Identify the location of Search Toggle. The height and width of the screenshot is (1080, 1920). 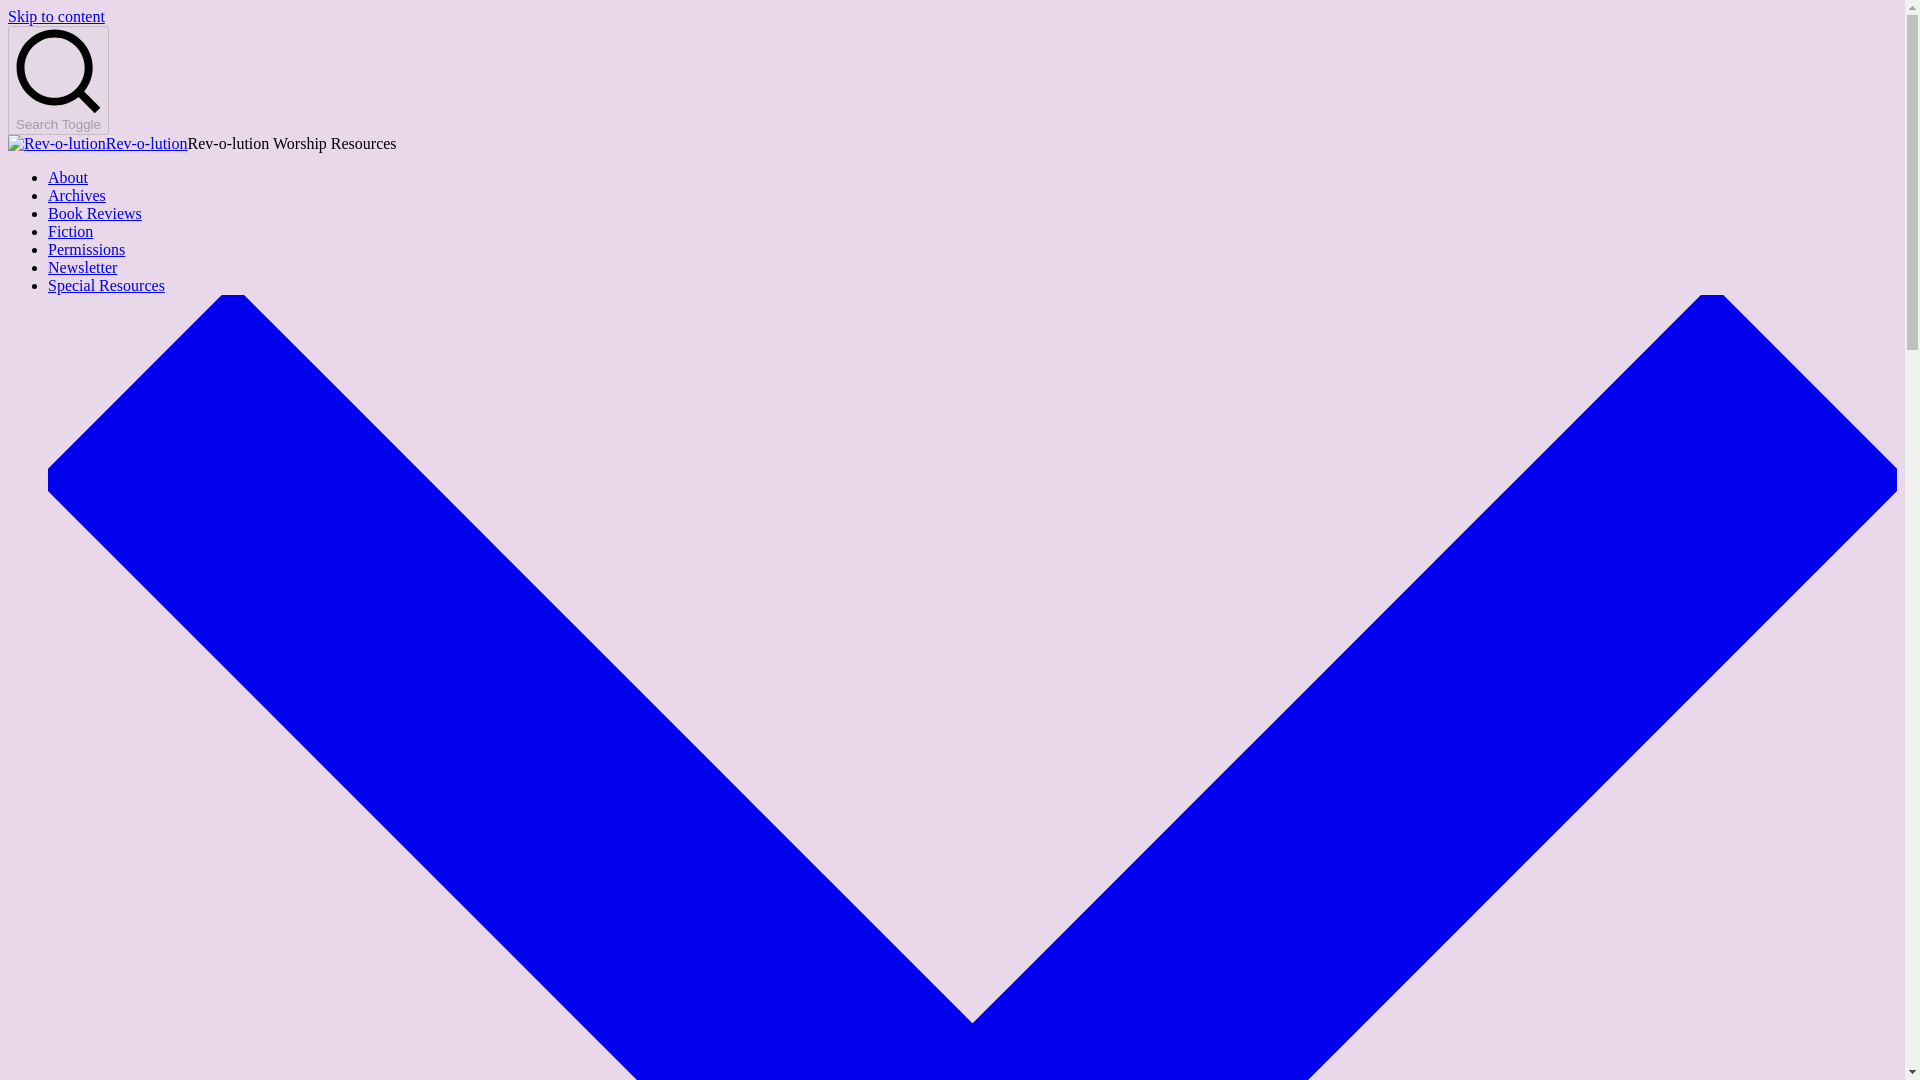
(58, 80).